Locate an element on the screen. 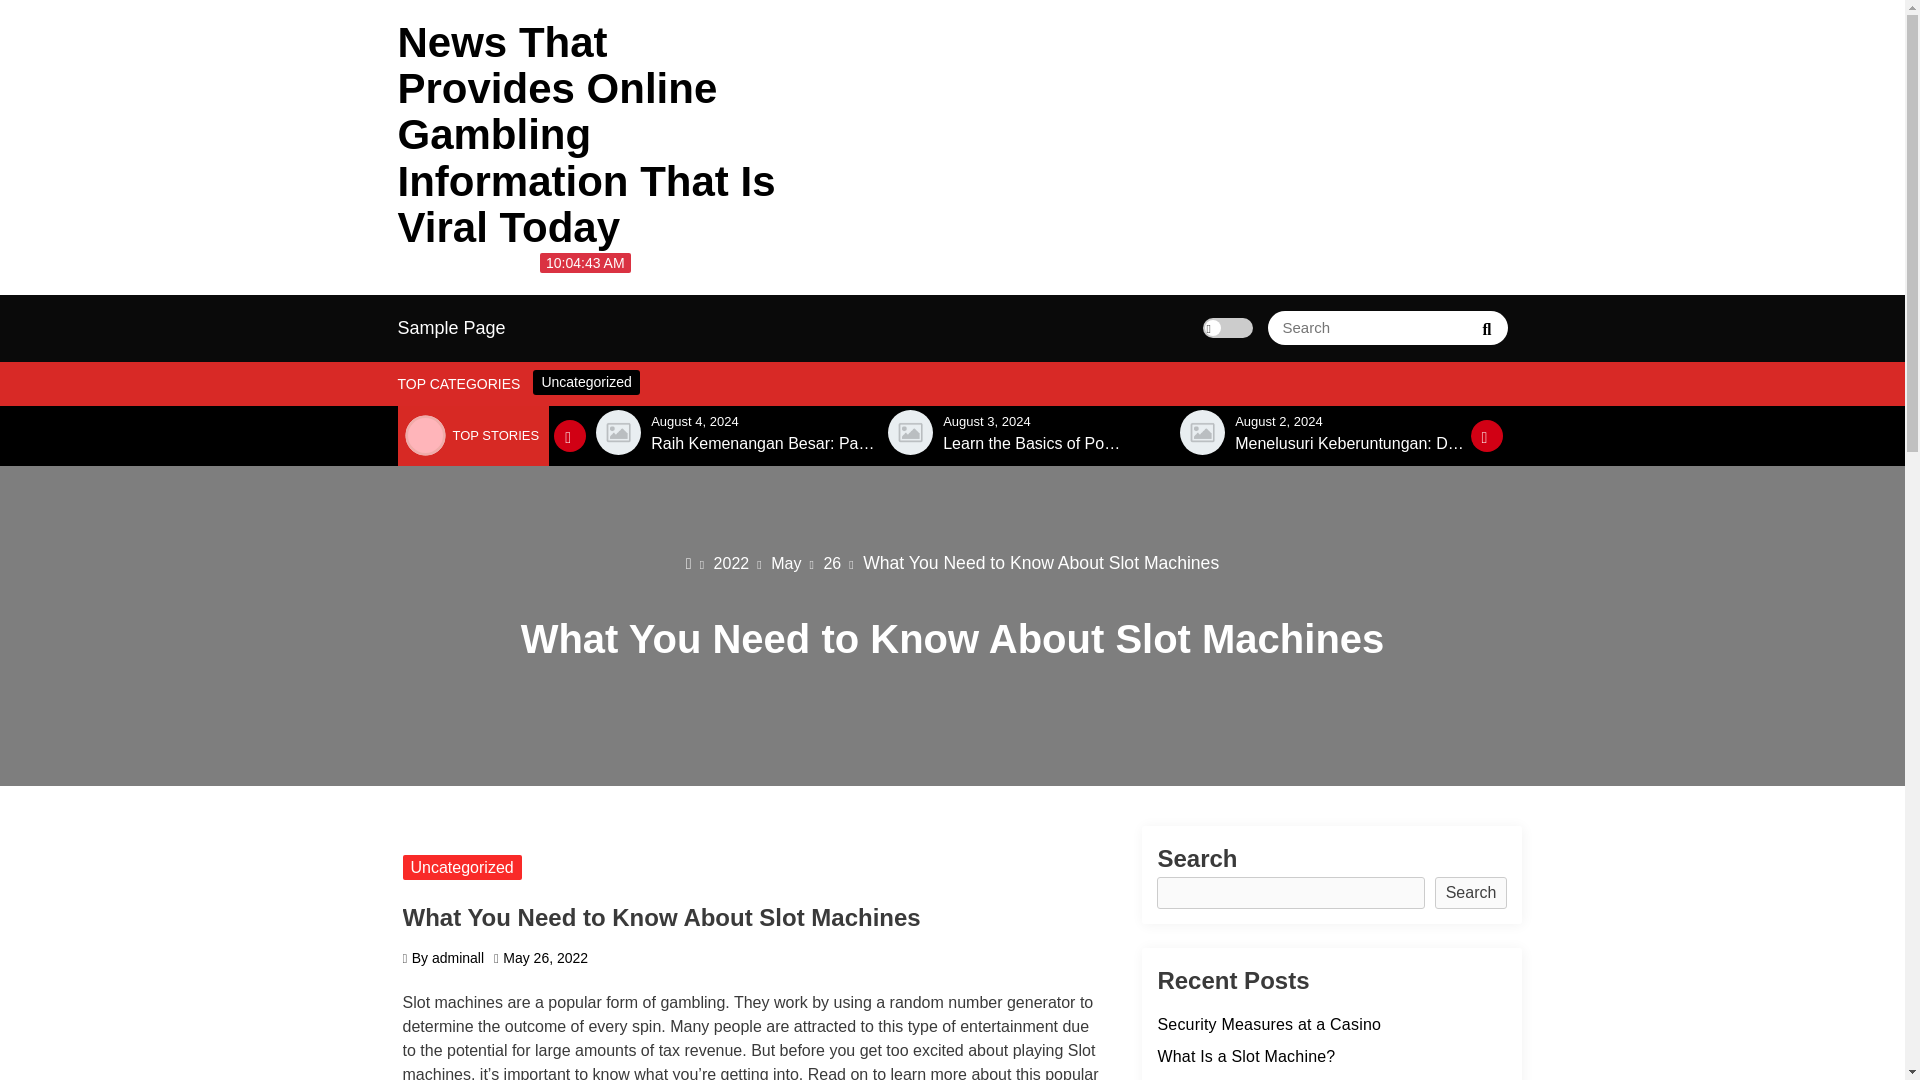 This screenshot has height=1080, width=1920. Learn the Basics of Poker is located at coordinates (1034, 444).